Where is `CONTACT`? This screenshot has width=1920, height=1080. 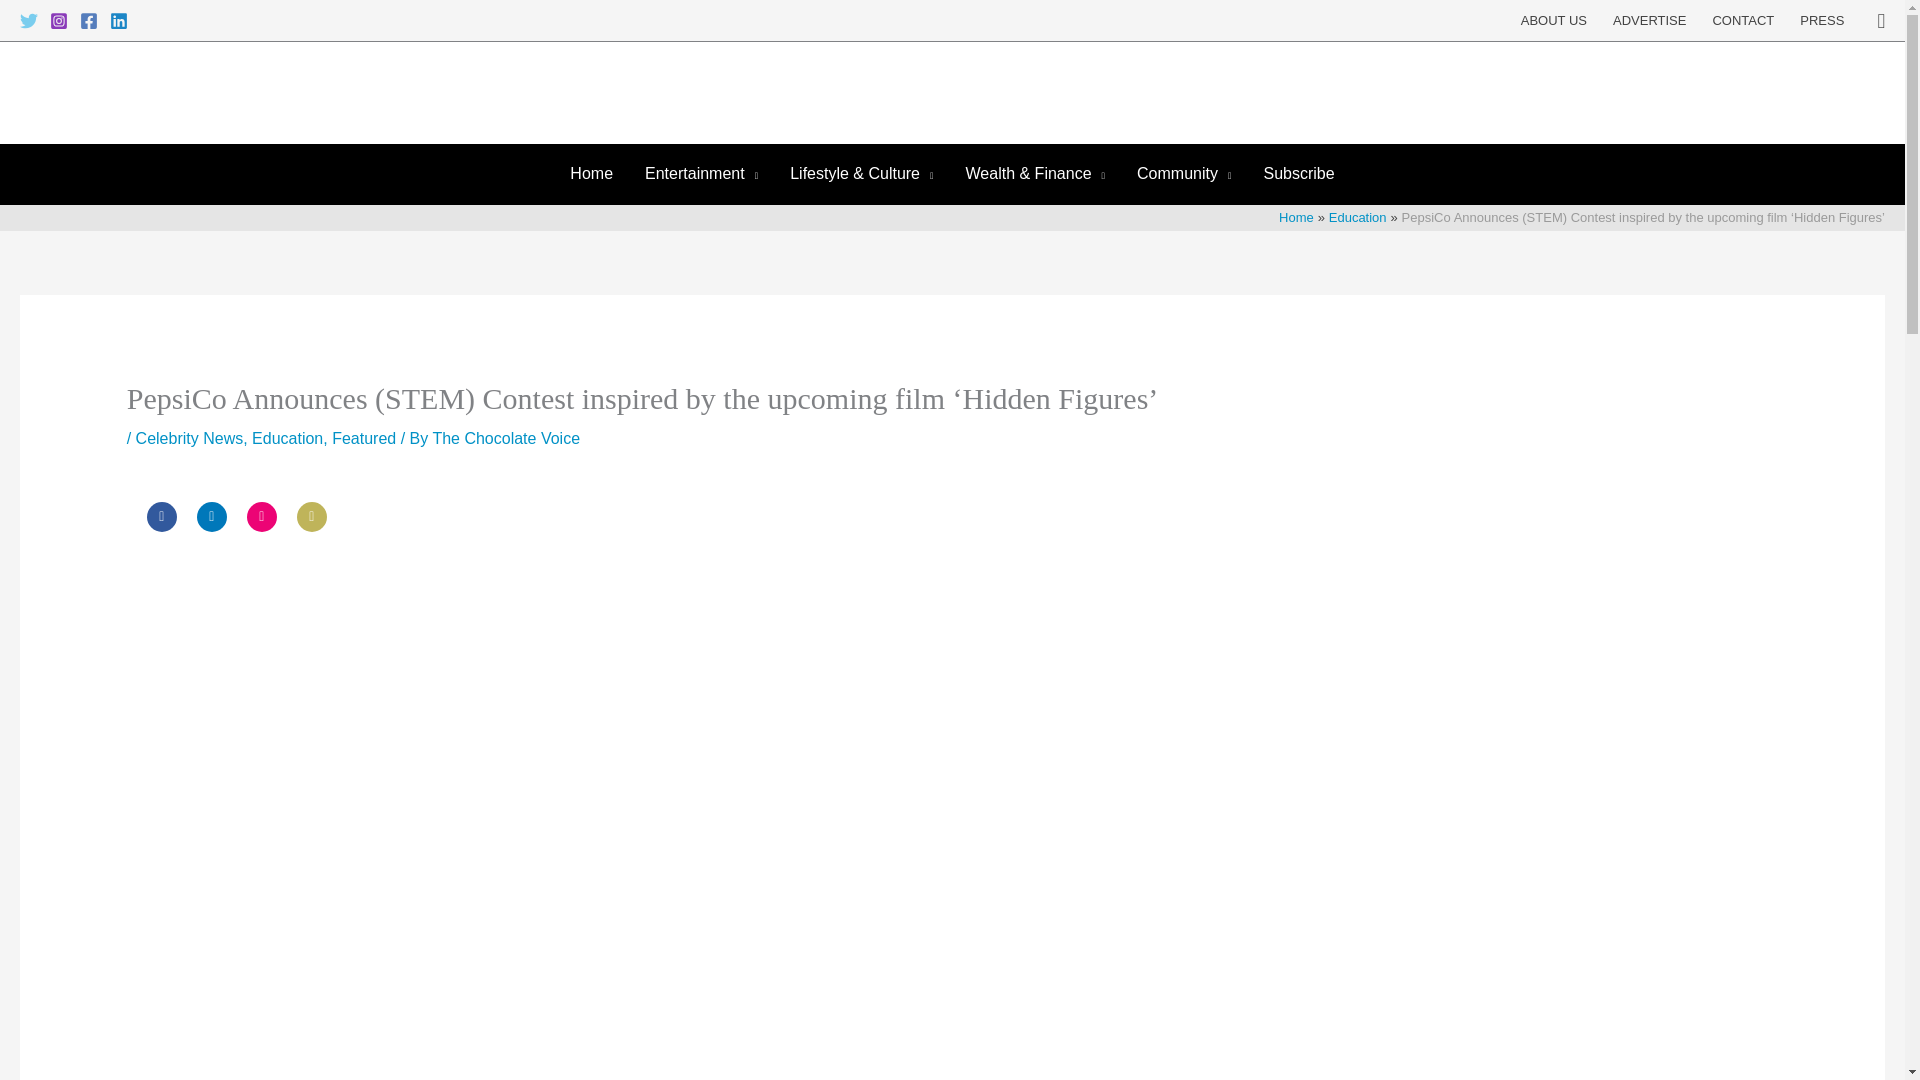
CONTACT is located at coordinates (1743, 21).